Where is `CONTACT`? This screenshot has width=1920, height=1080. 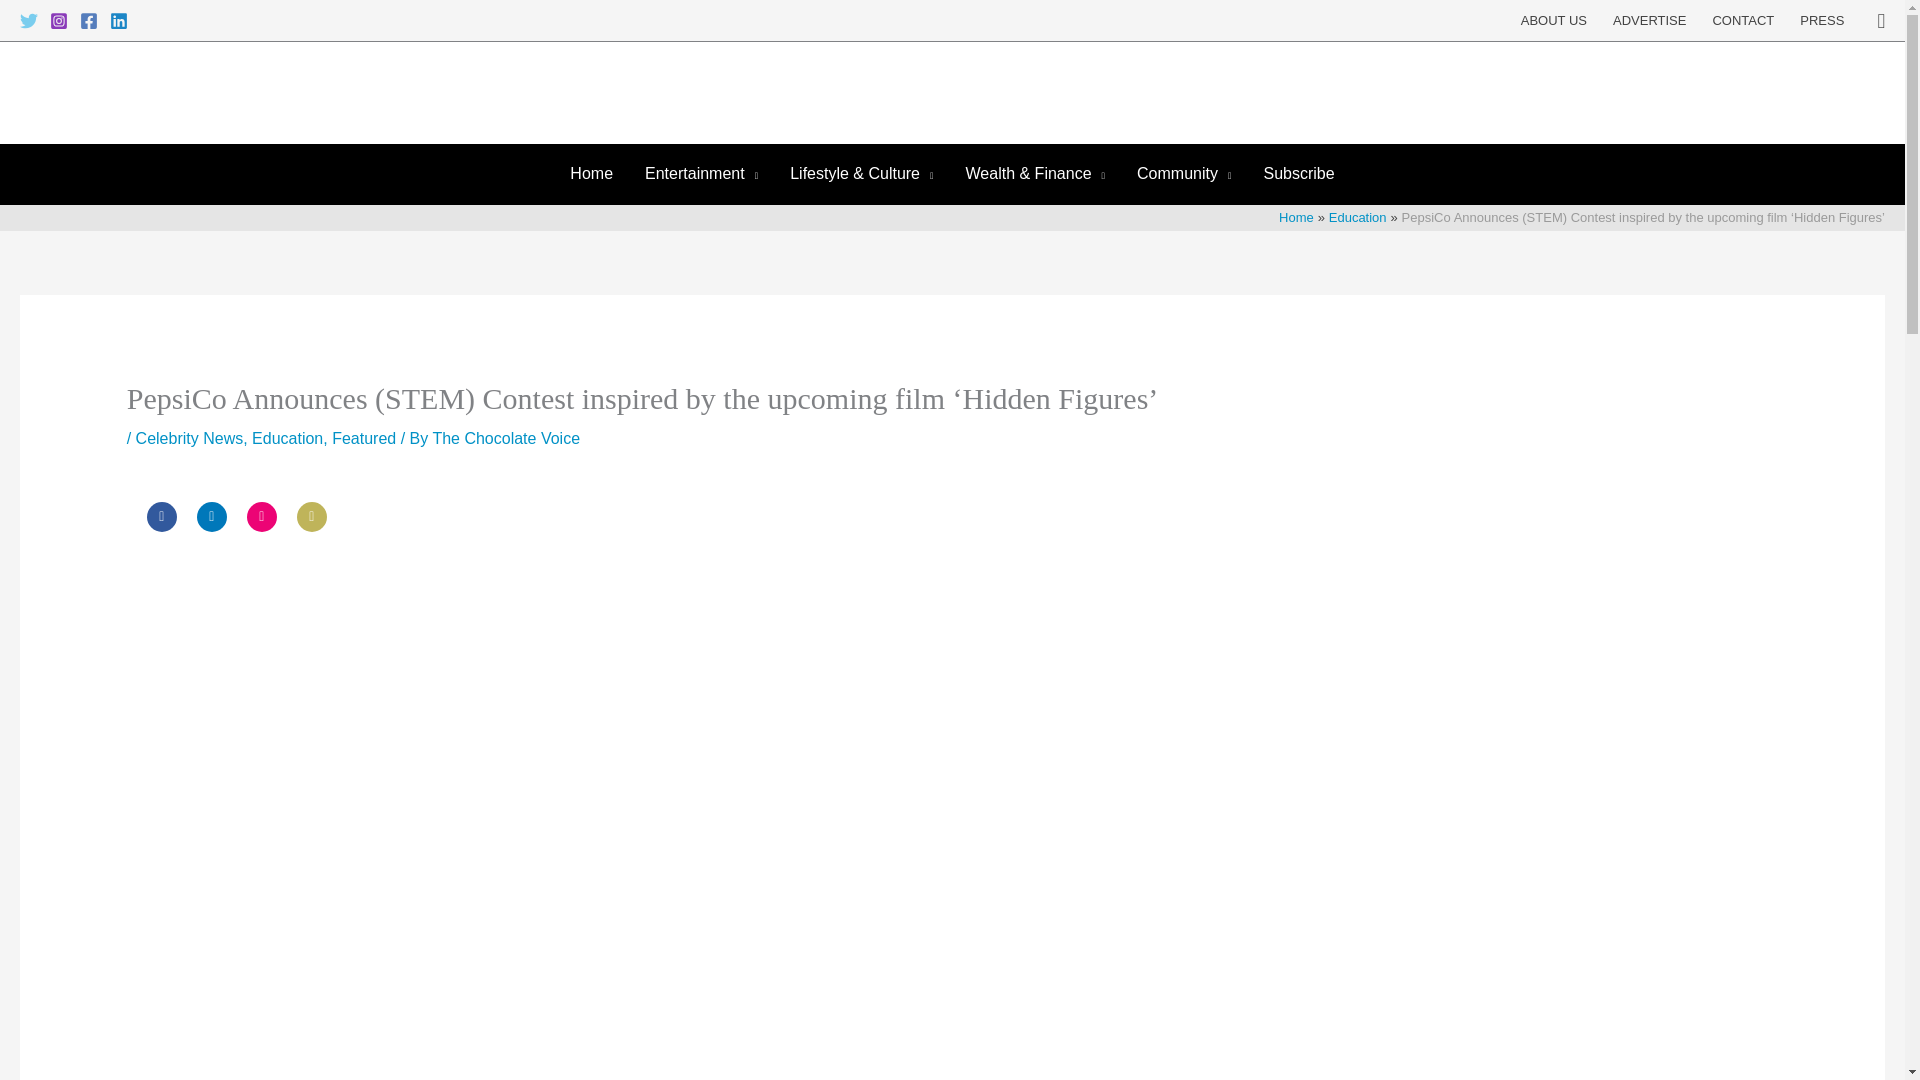
CONTACT is located at coordinates (1743, 21).